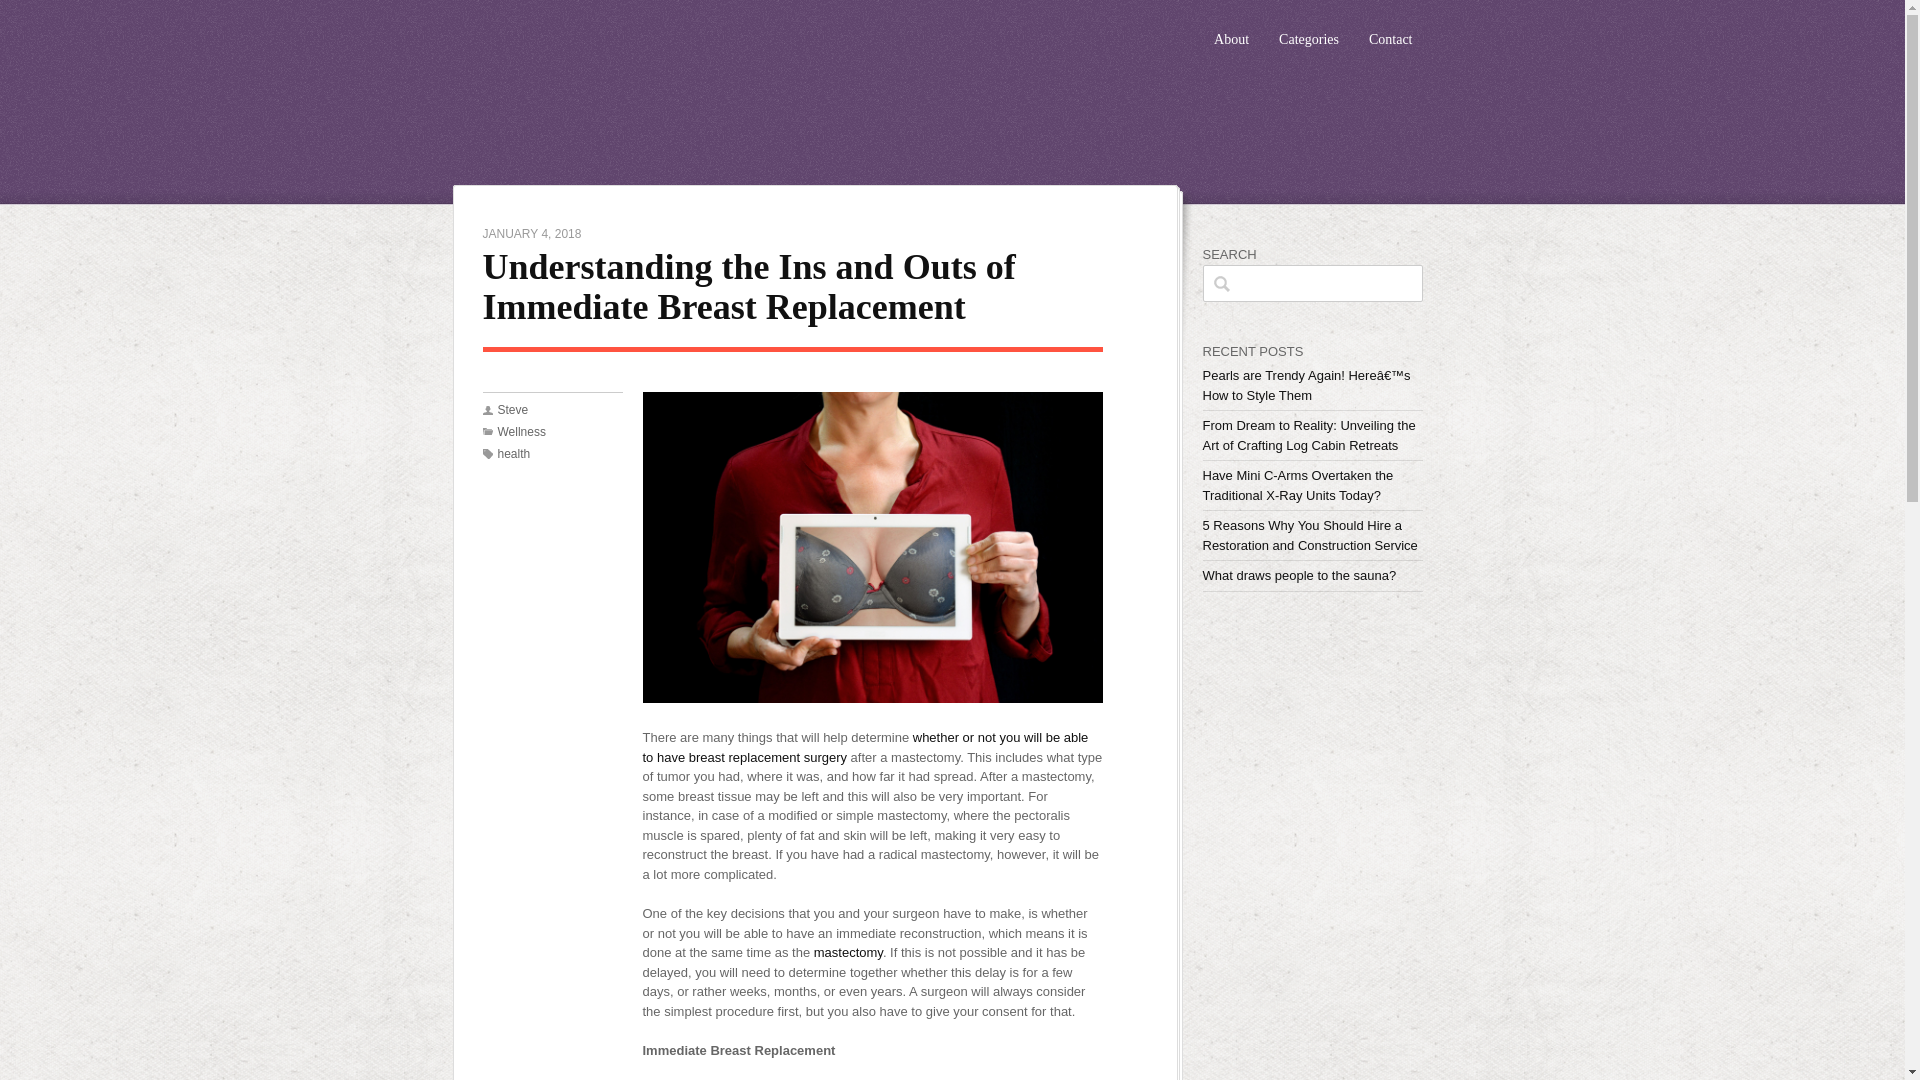 The width and height of the screenshot is (1920, 1080). Describe the element at coordinates (1309, 30) in the screenshot. I see `Categories` at that location.